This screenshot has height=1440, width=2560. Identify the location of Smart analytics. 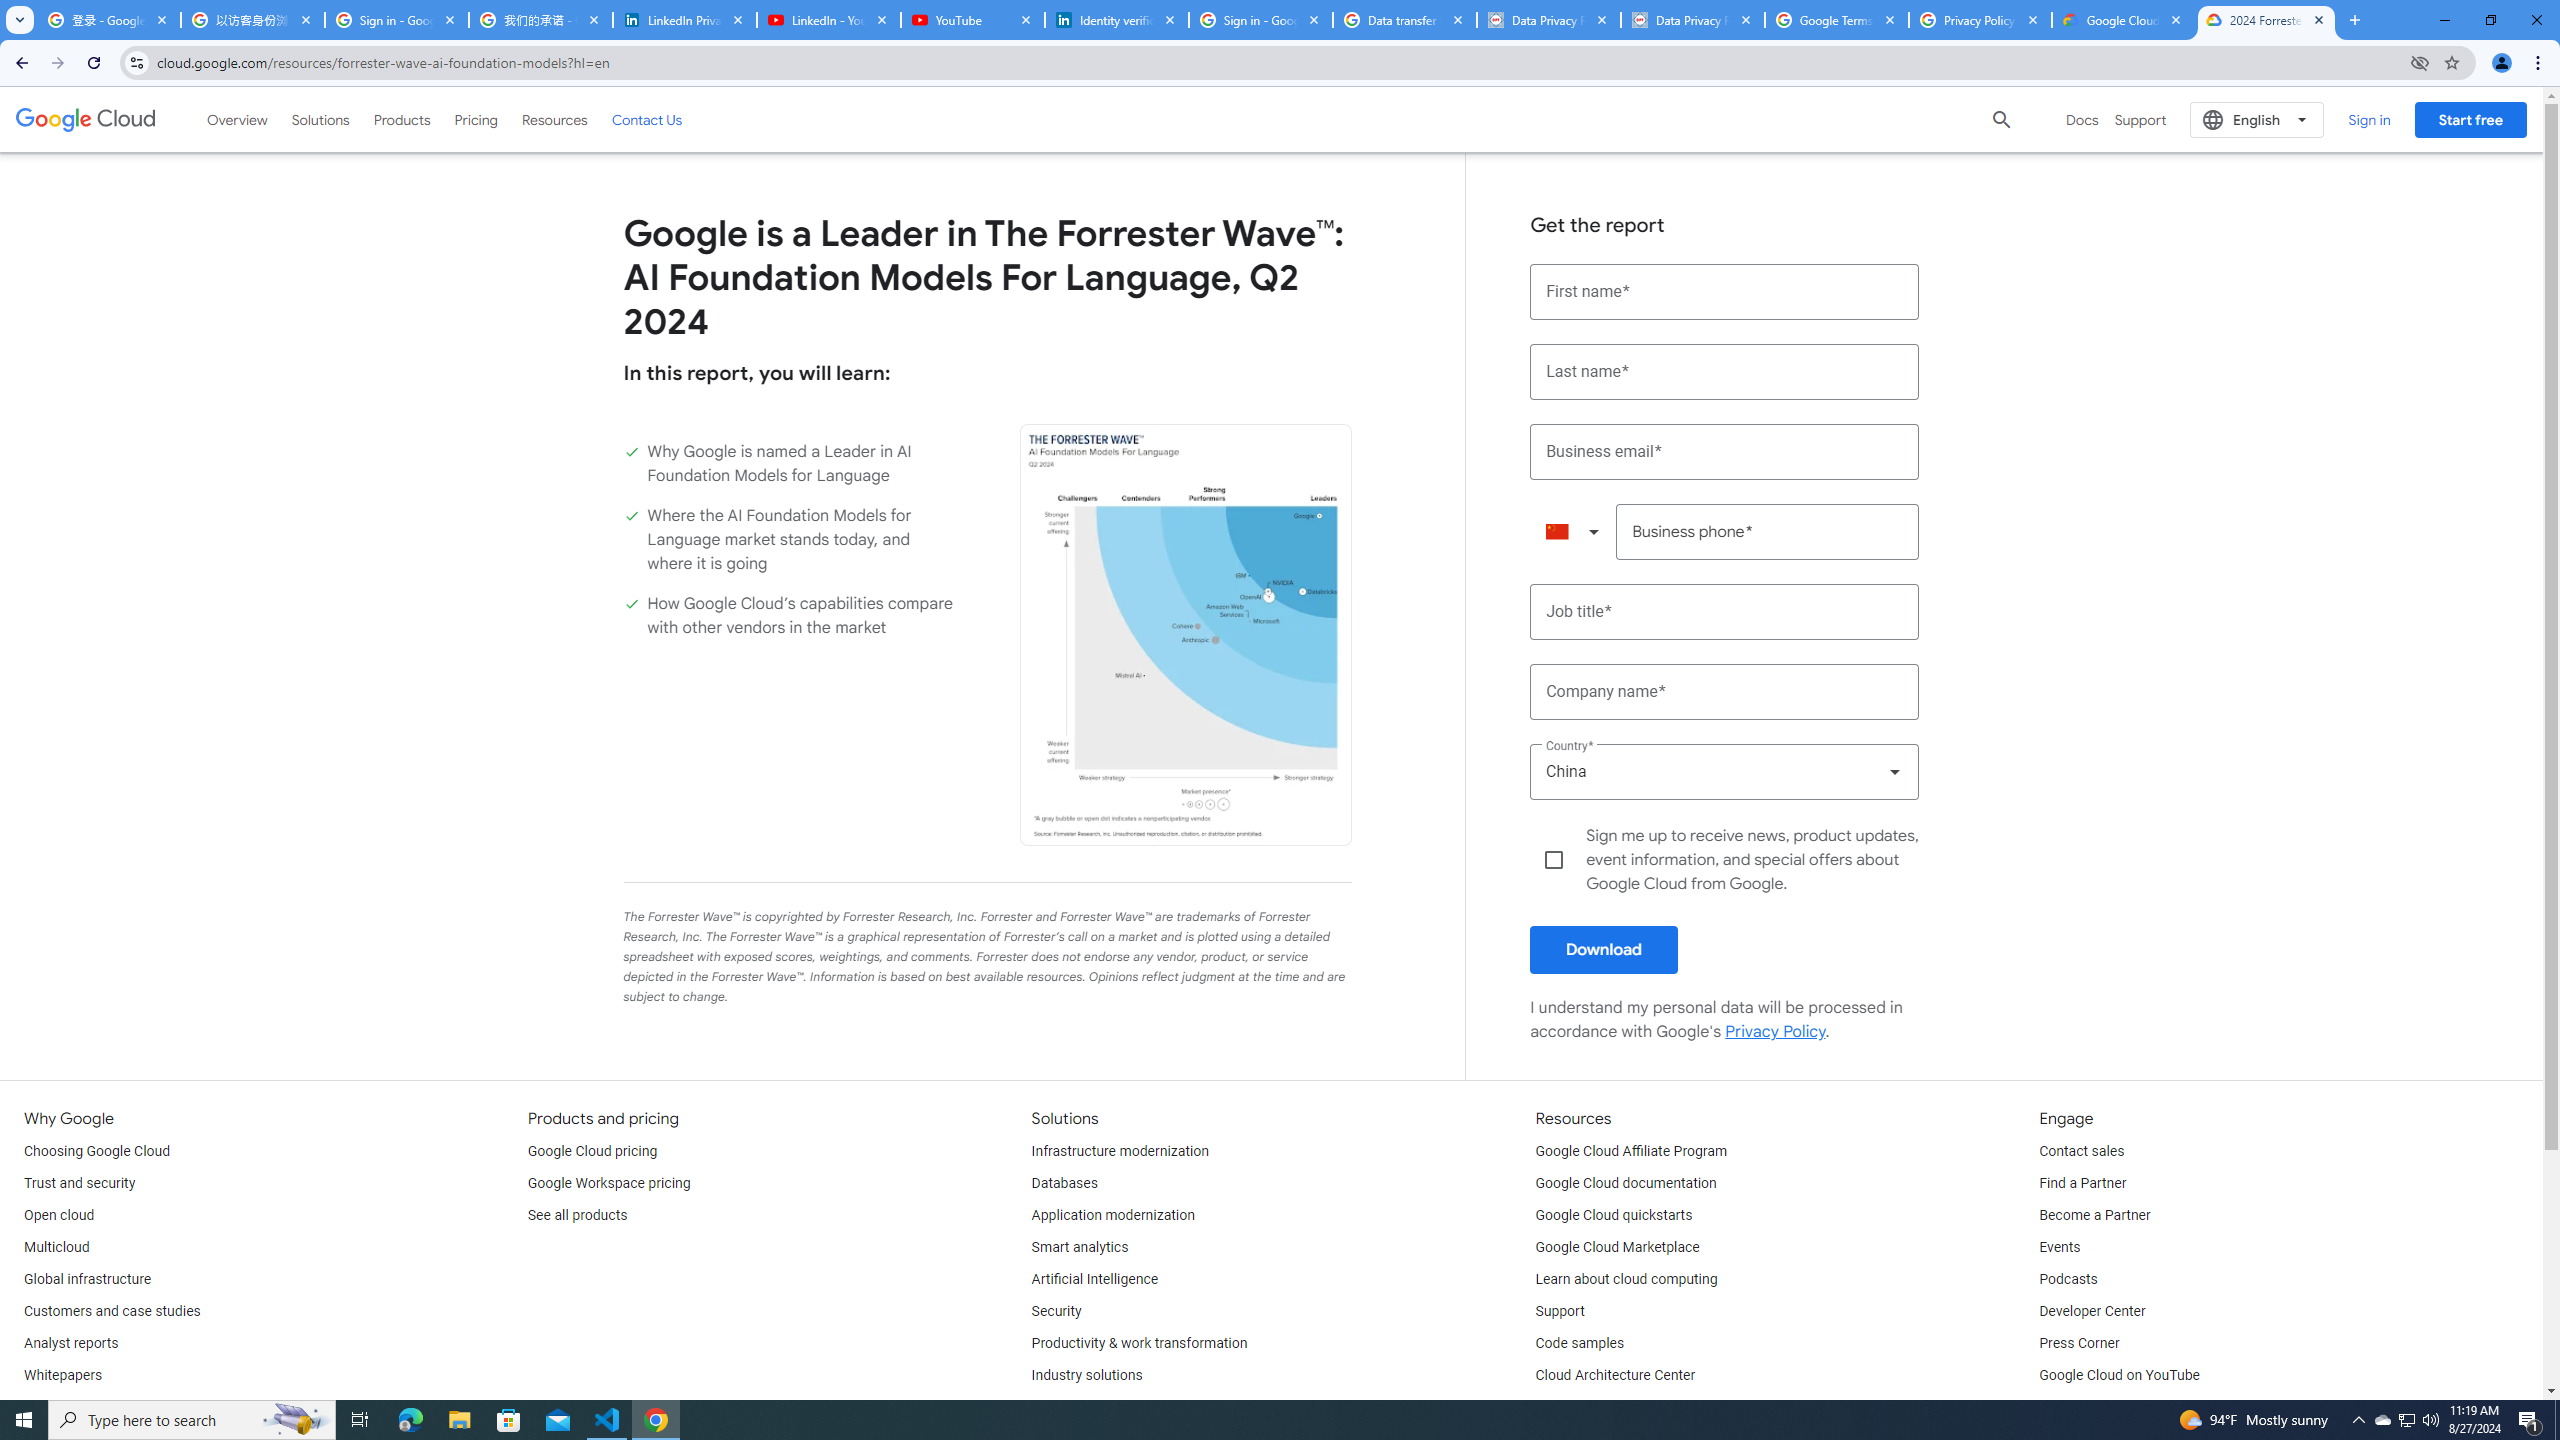
(1080, 1248).